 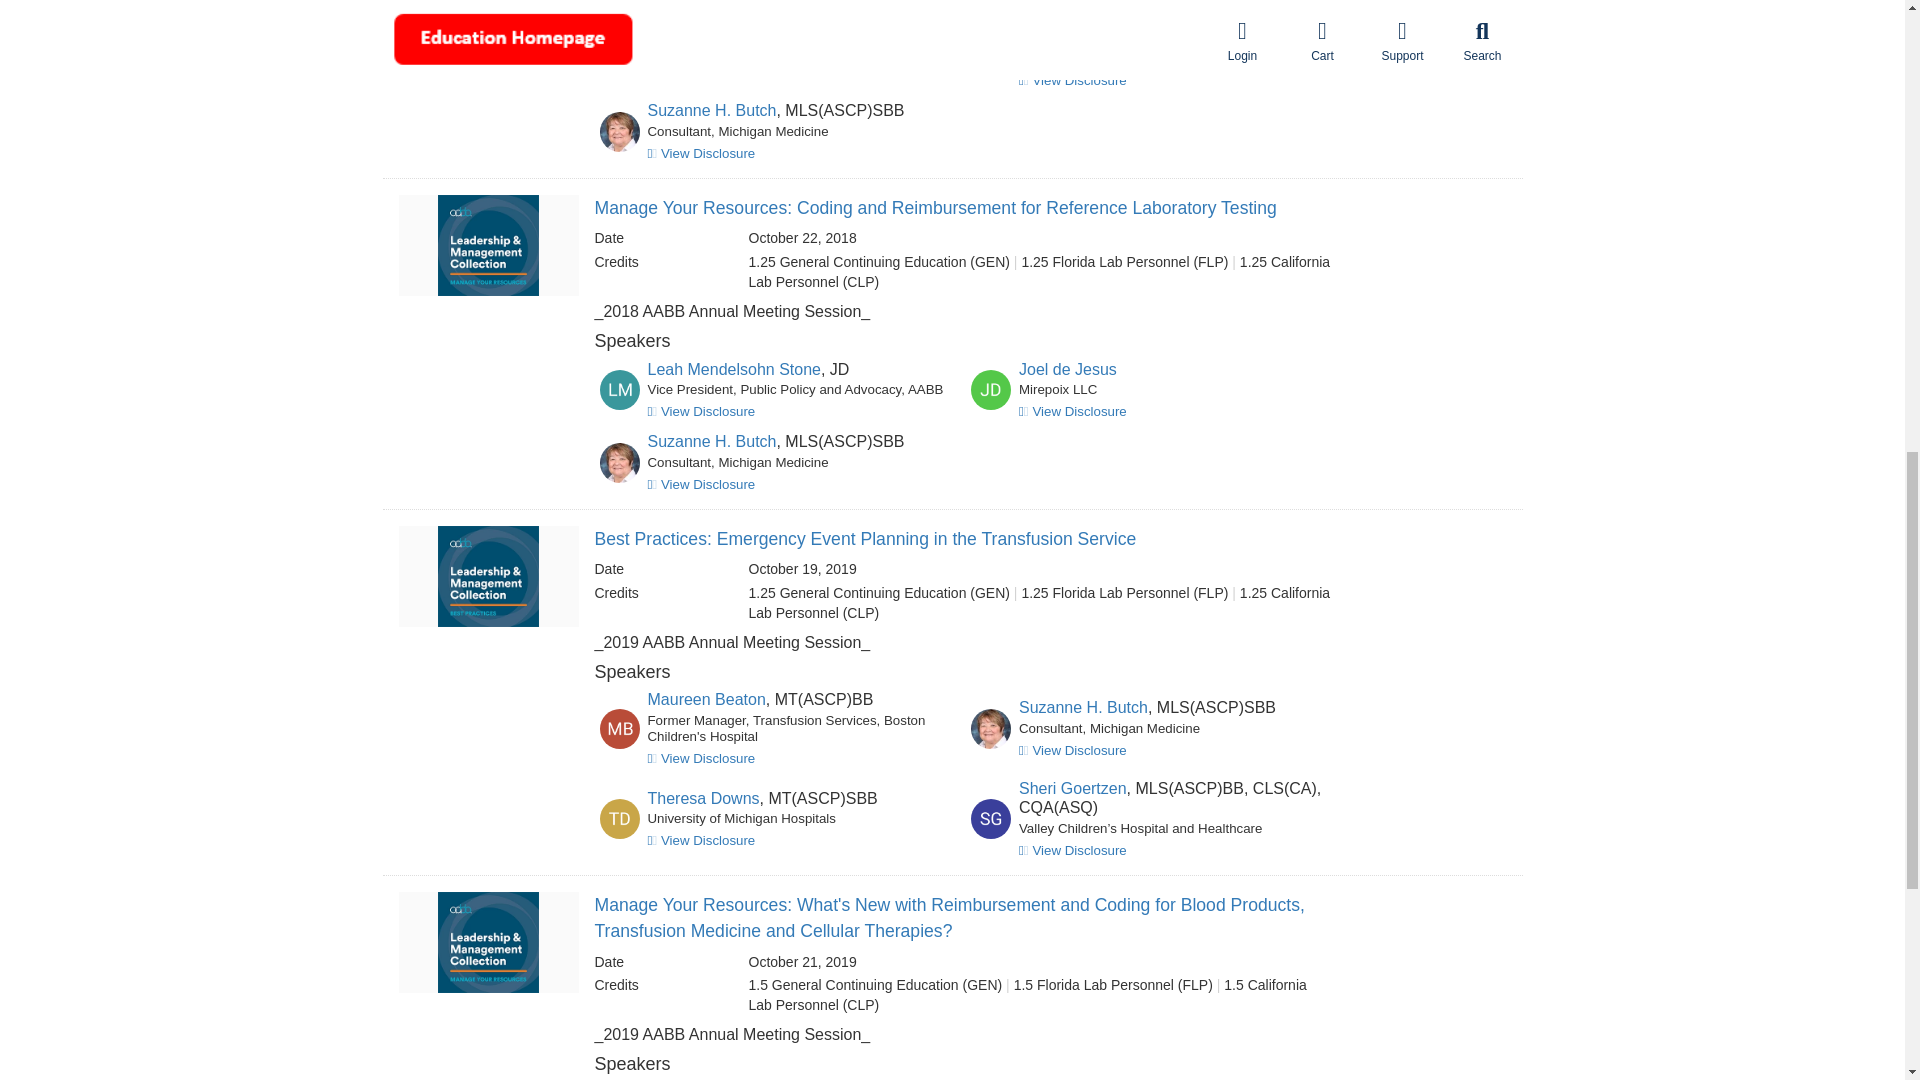 I want to click on Leah Mendelsohn Stone, so click(x=734, y=22).